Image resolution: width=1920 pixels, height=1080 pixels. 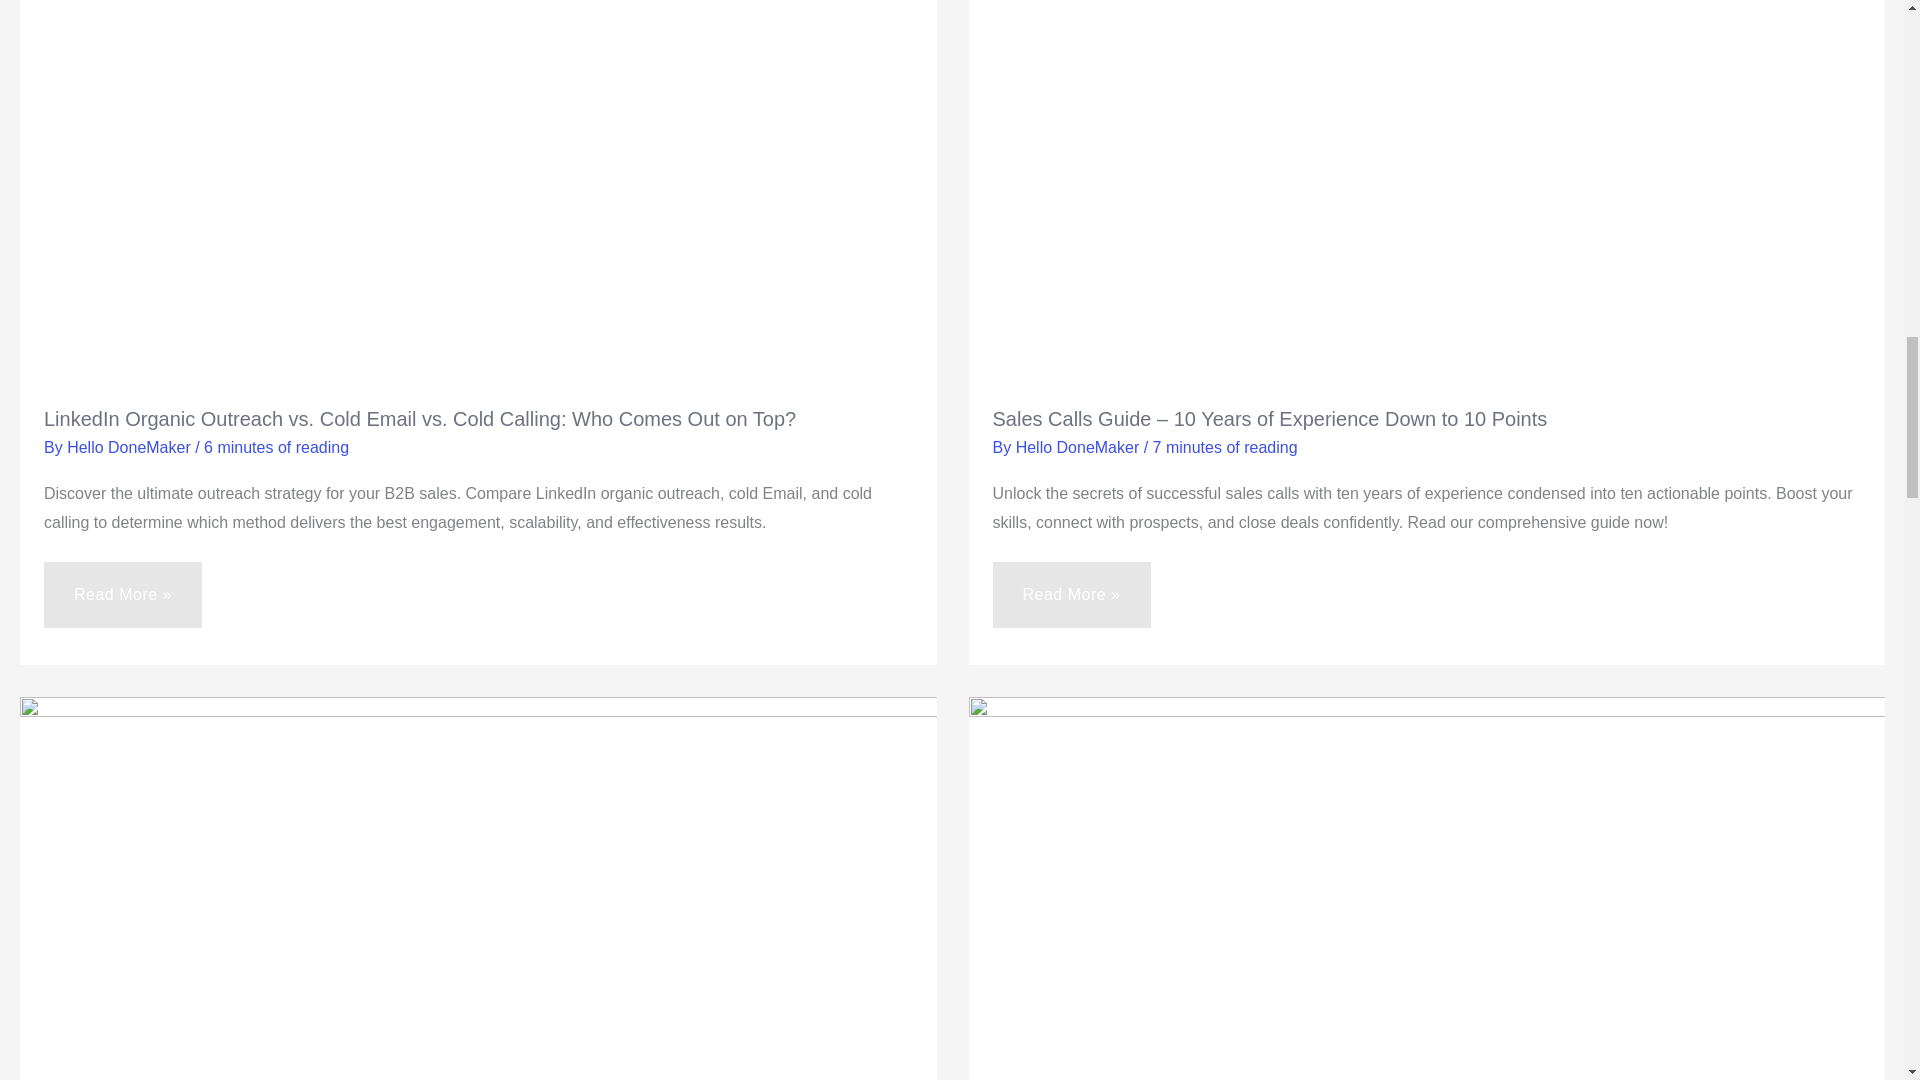 I want to click on Hello DoneMaker, so click(x=1080, y=446).